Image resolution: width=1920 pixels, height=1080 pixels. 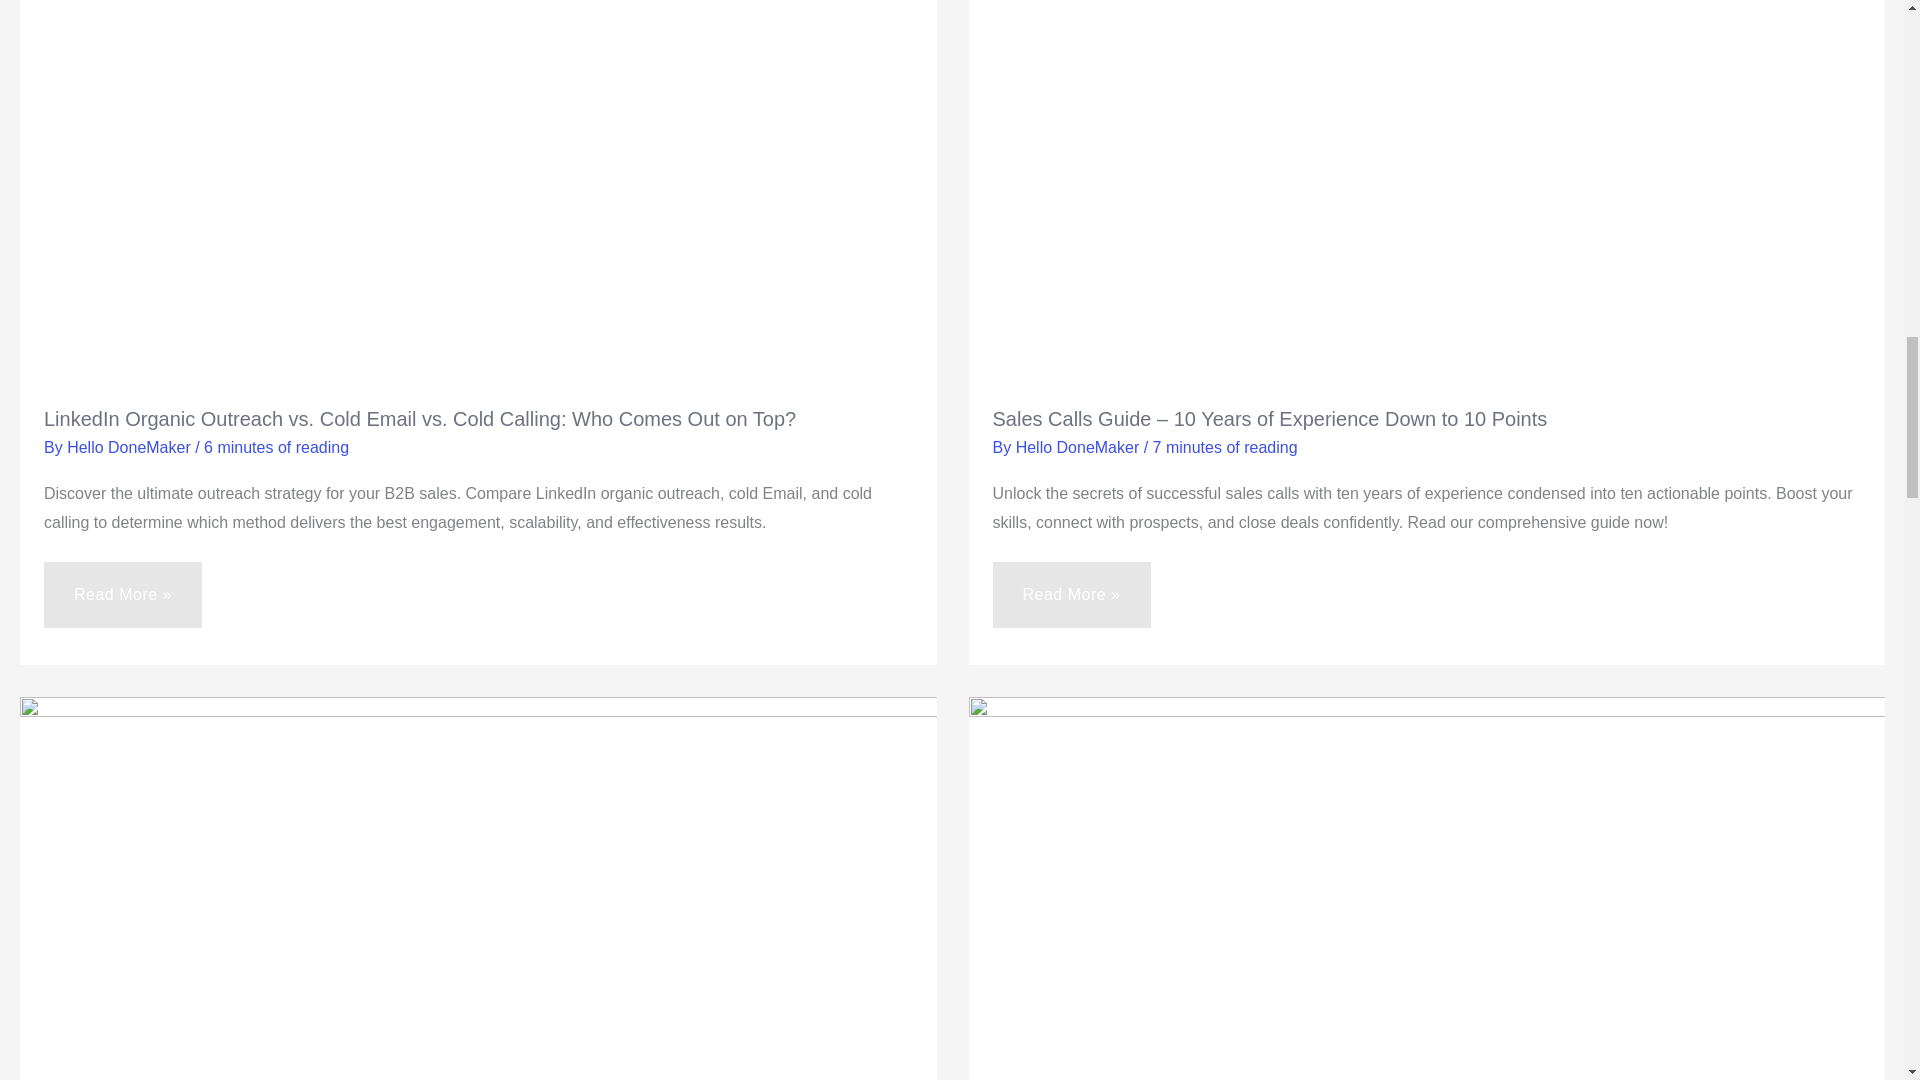 I want to click on Hello DoneMaker, so click(x=1080, y=446).